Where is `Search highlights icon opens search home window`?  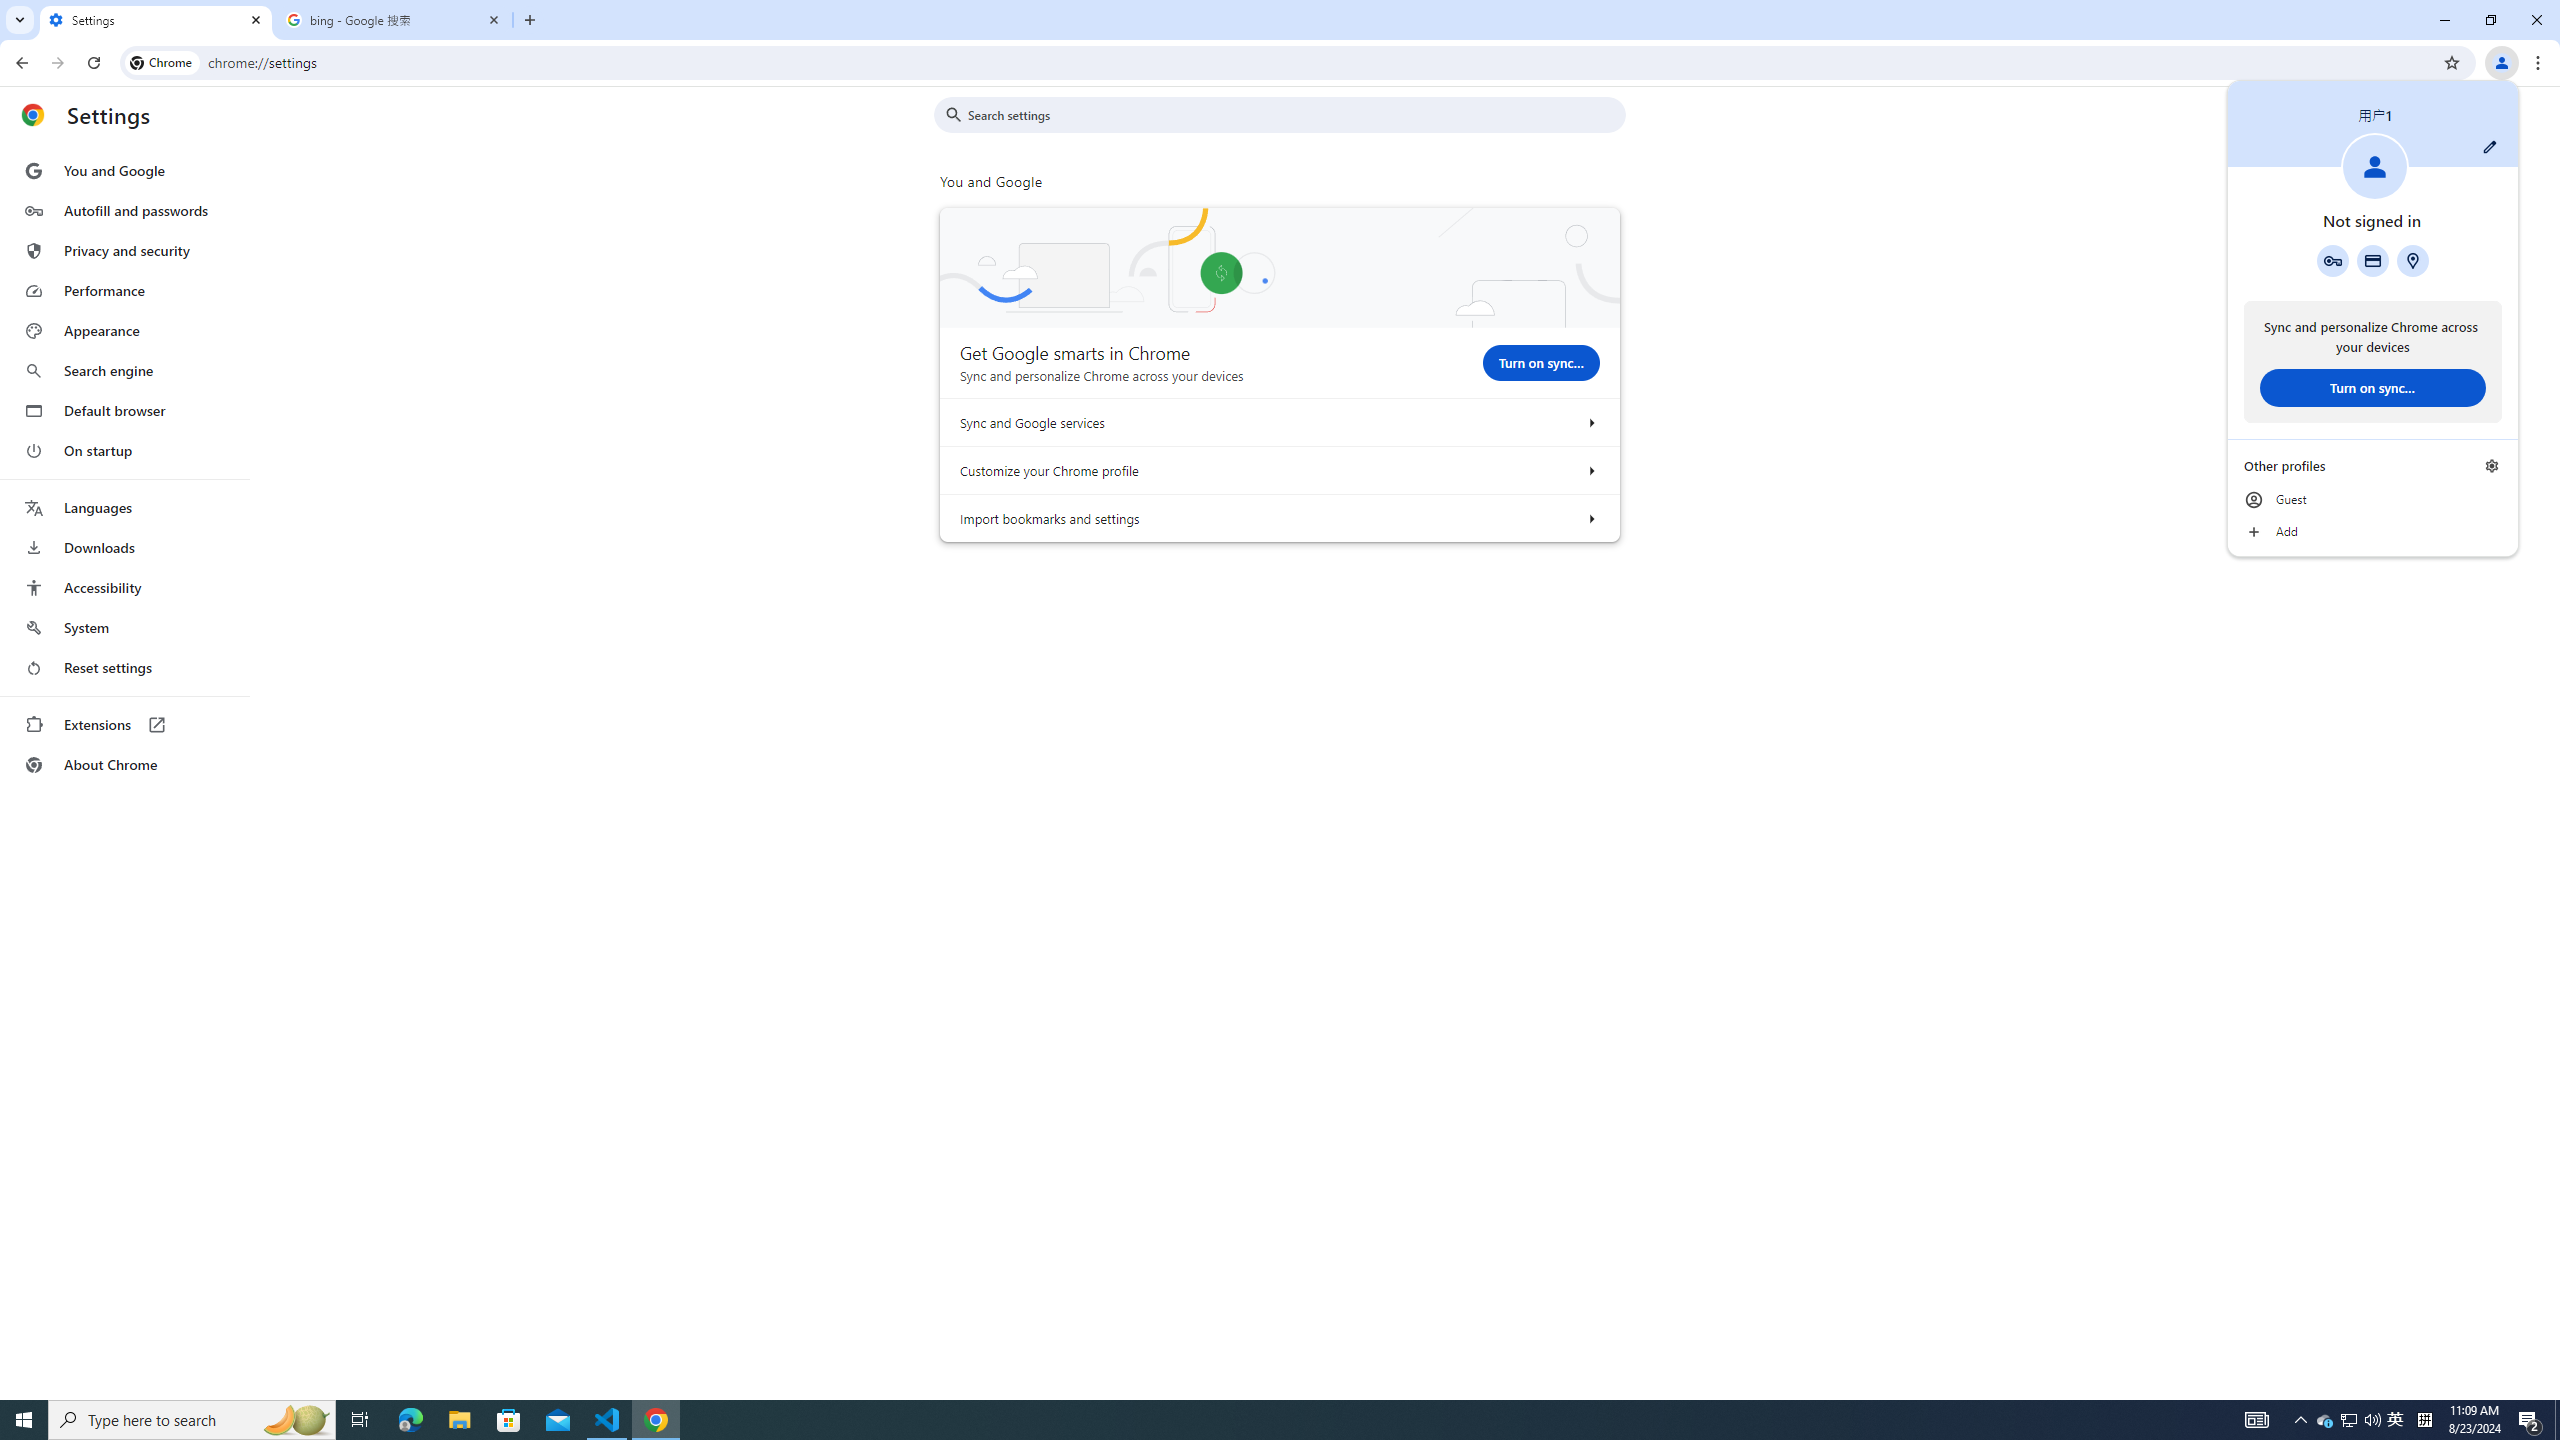 Search highlights icon opens search home window is located at coordinates (296, 1420).